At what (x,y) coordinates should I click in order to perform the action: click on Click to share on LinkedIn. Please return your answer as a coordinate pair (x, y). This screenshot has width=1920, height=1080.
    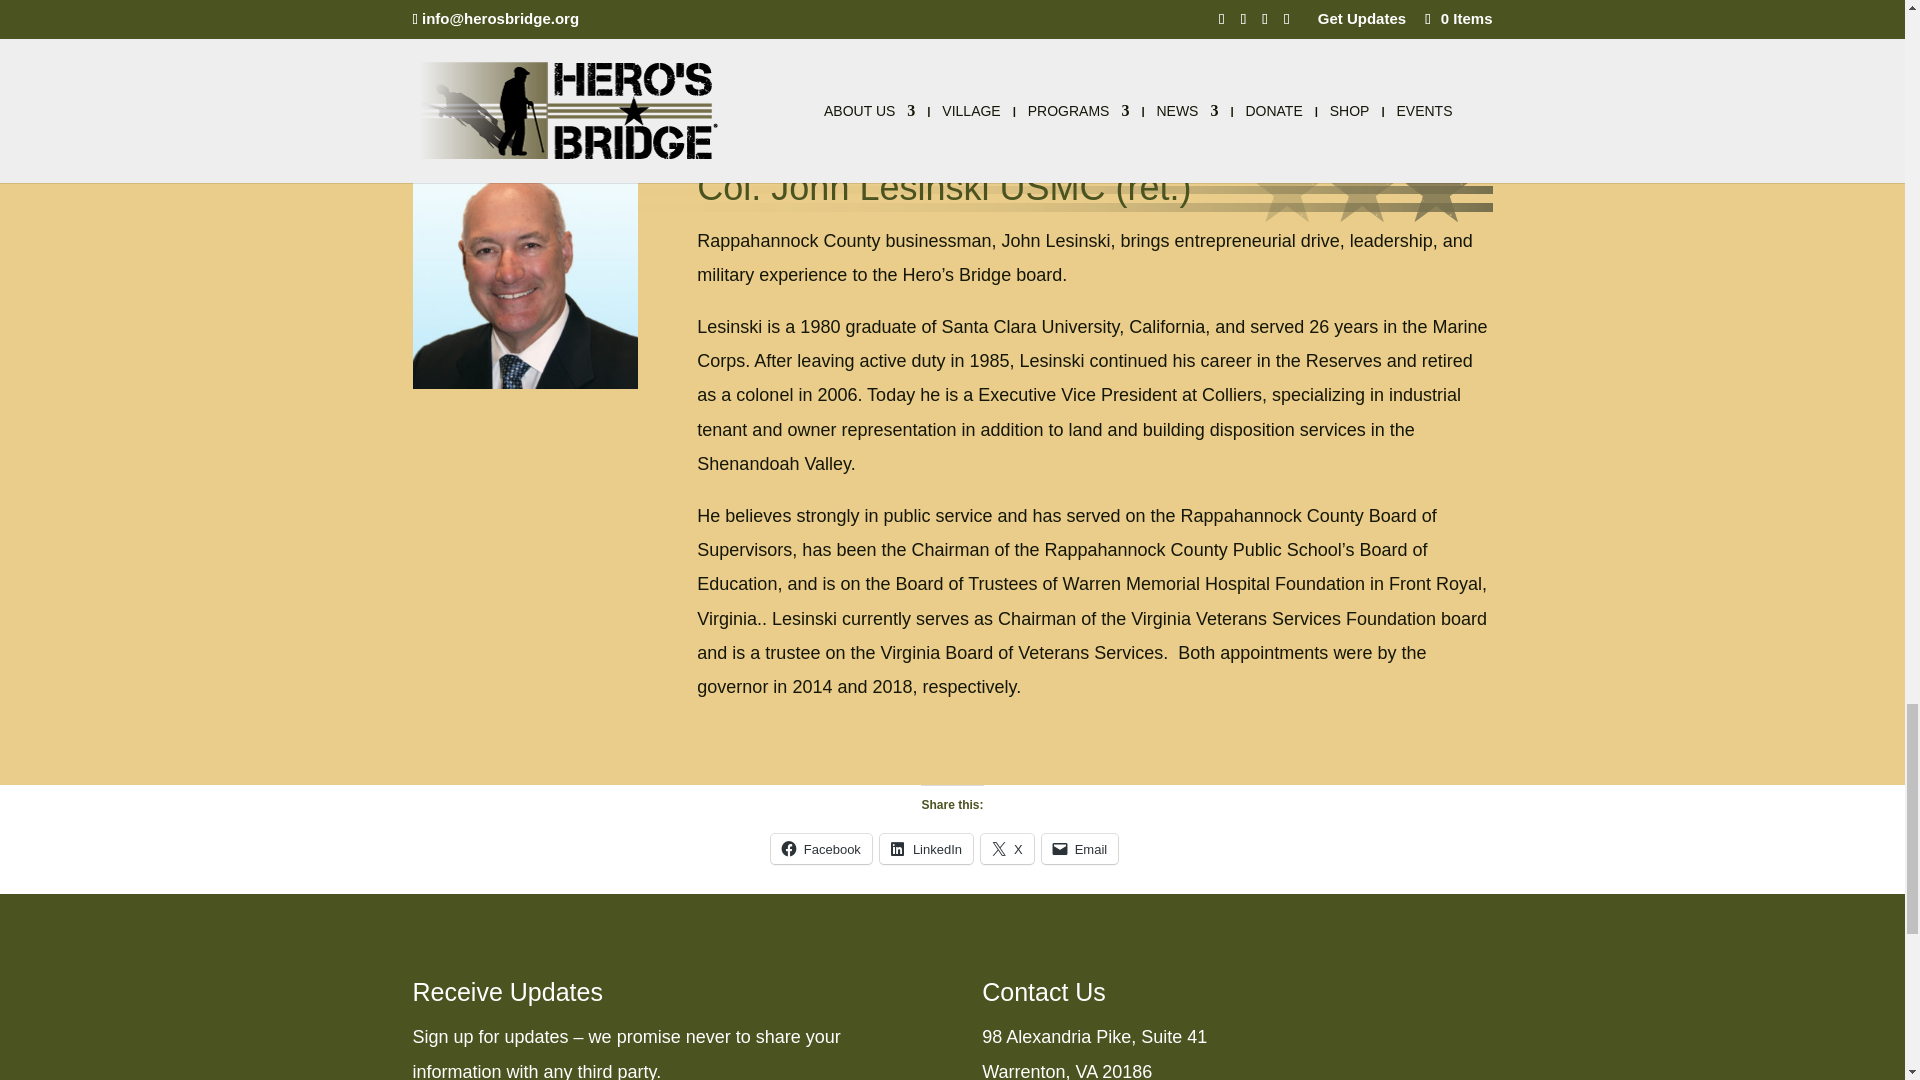
    Looking at the image, I should click on (926, 848).